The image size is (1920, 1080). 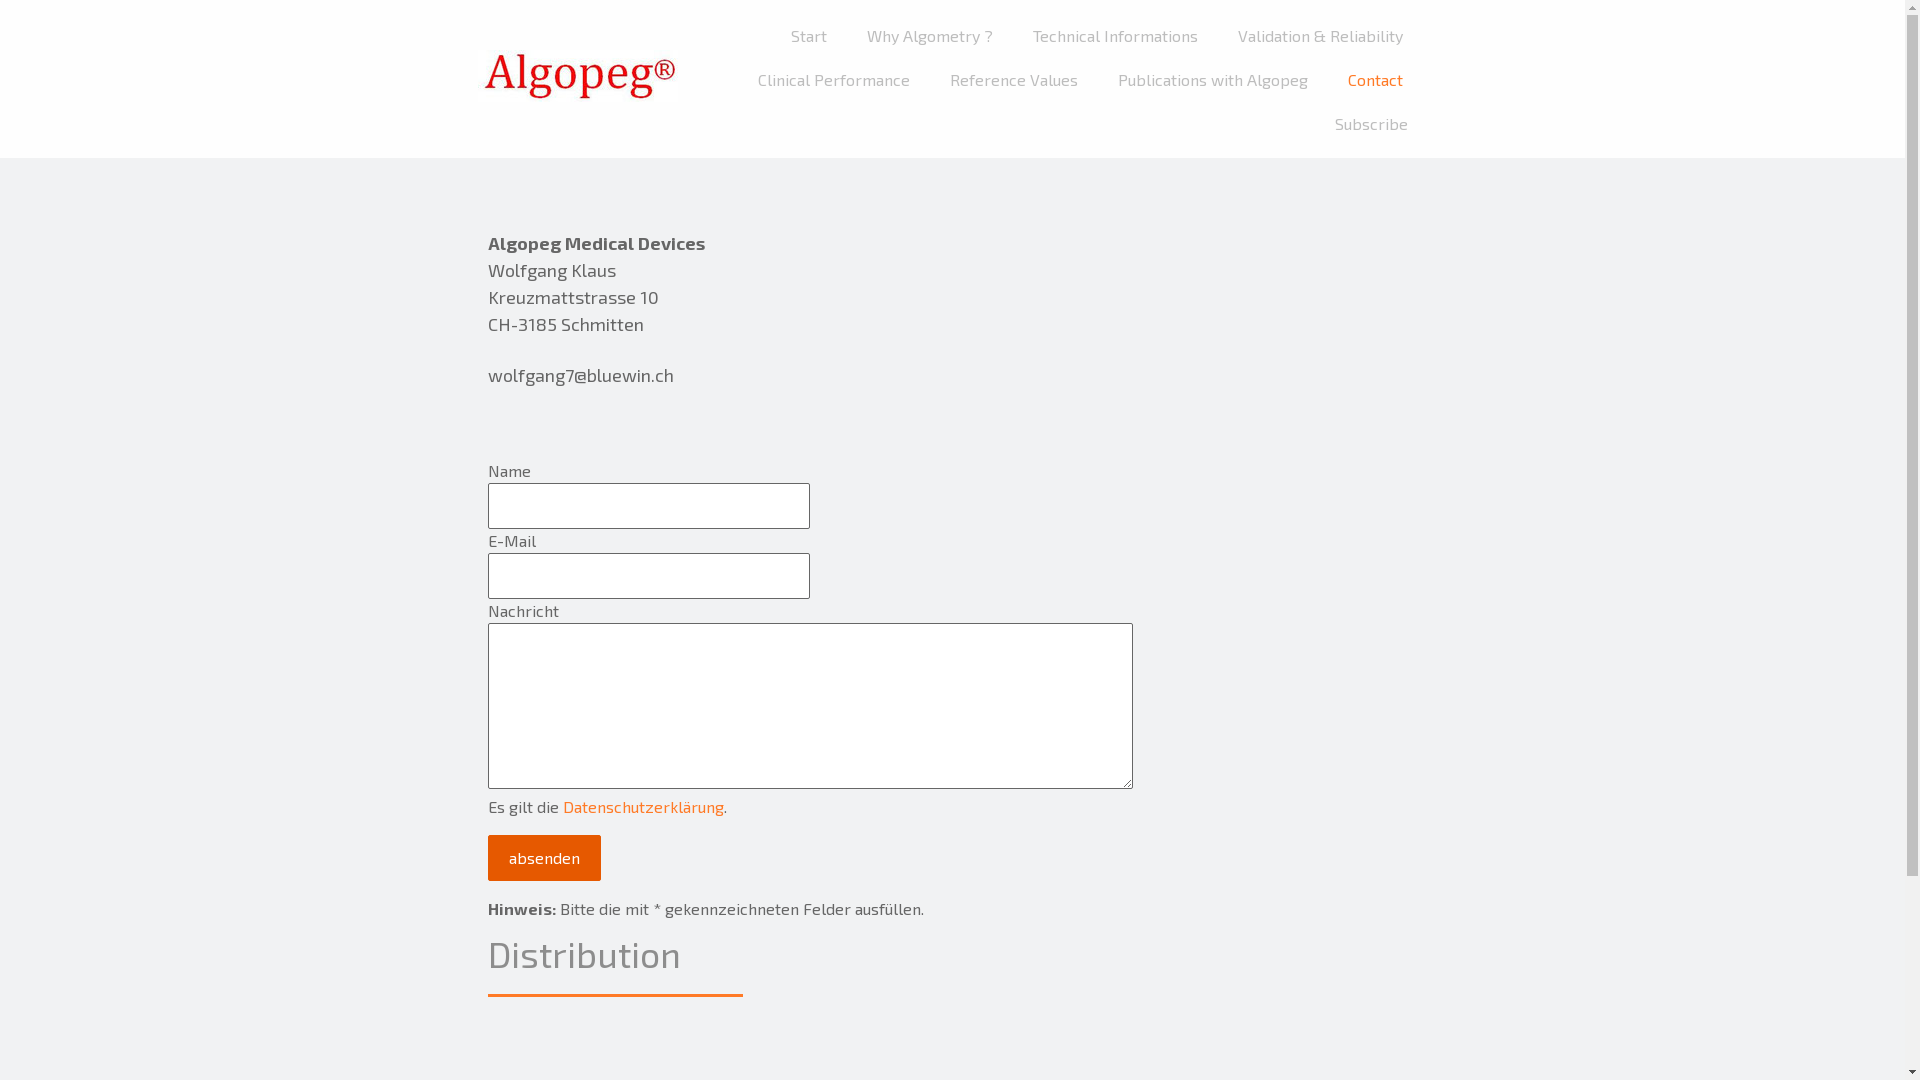 What do you see at coordinates (833, 80) in the screenshot?
I see `Clinical Performance` at bounding box center [833, 80].